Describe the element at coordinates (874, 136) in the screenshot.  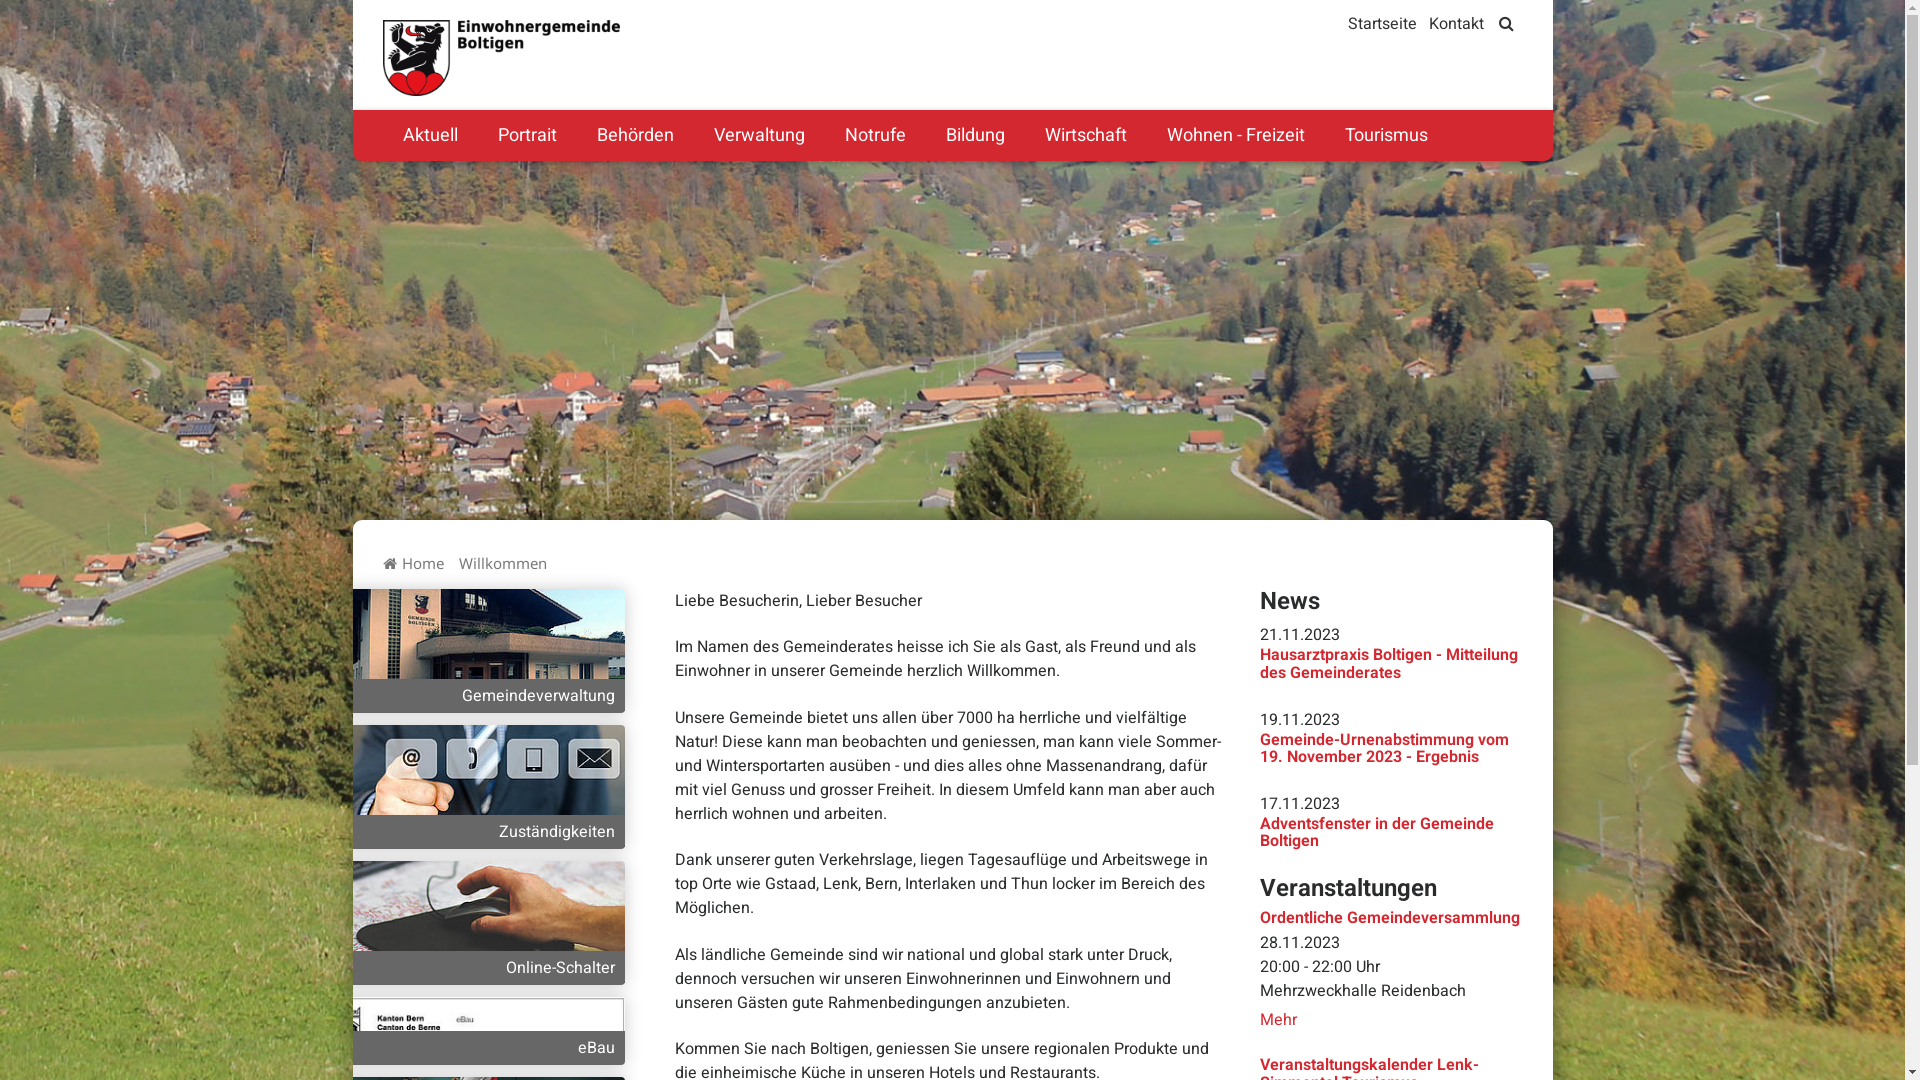
I see `Notrufe` at that location.